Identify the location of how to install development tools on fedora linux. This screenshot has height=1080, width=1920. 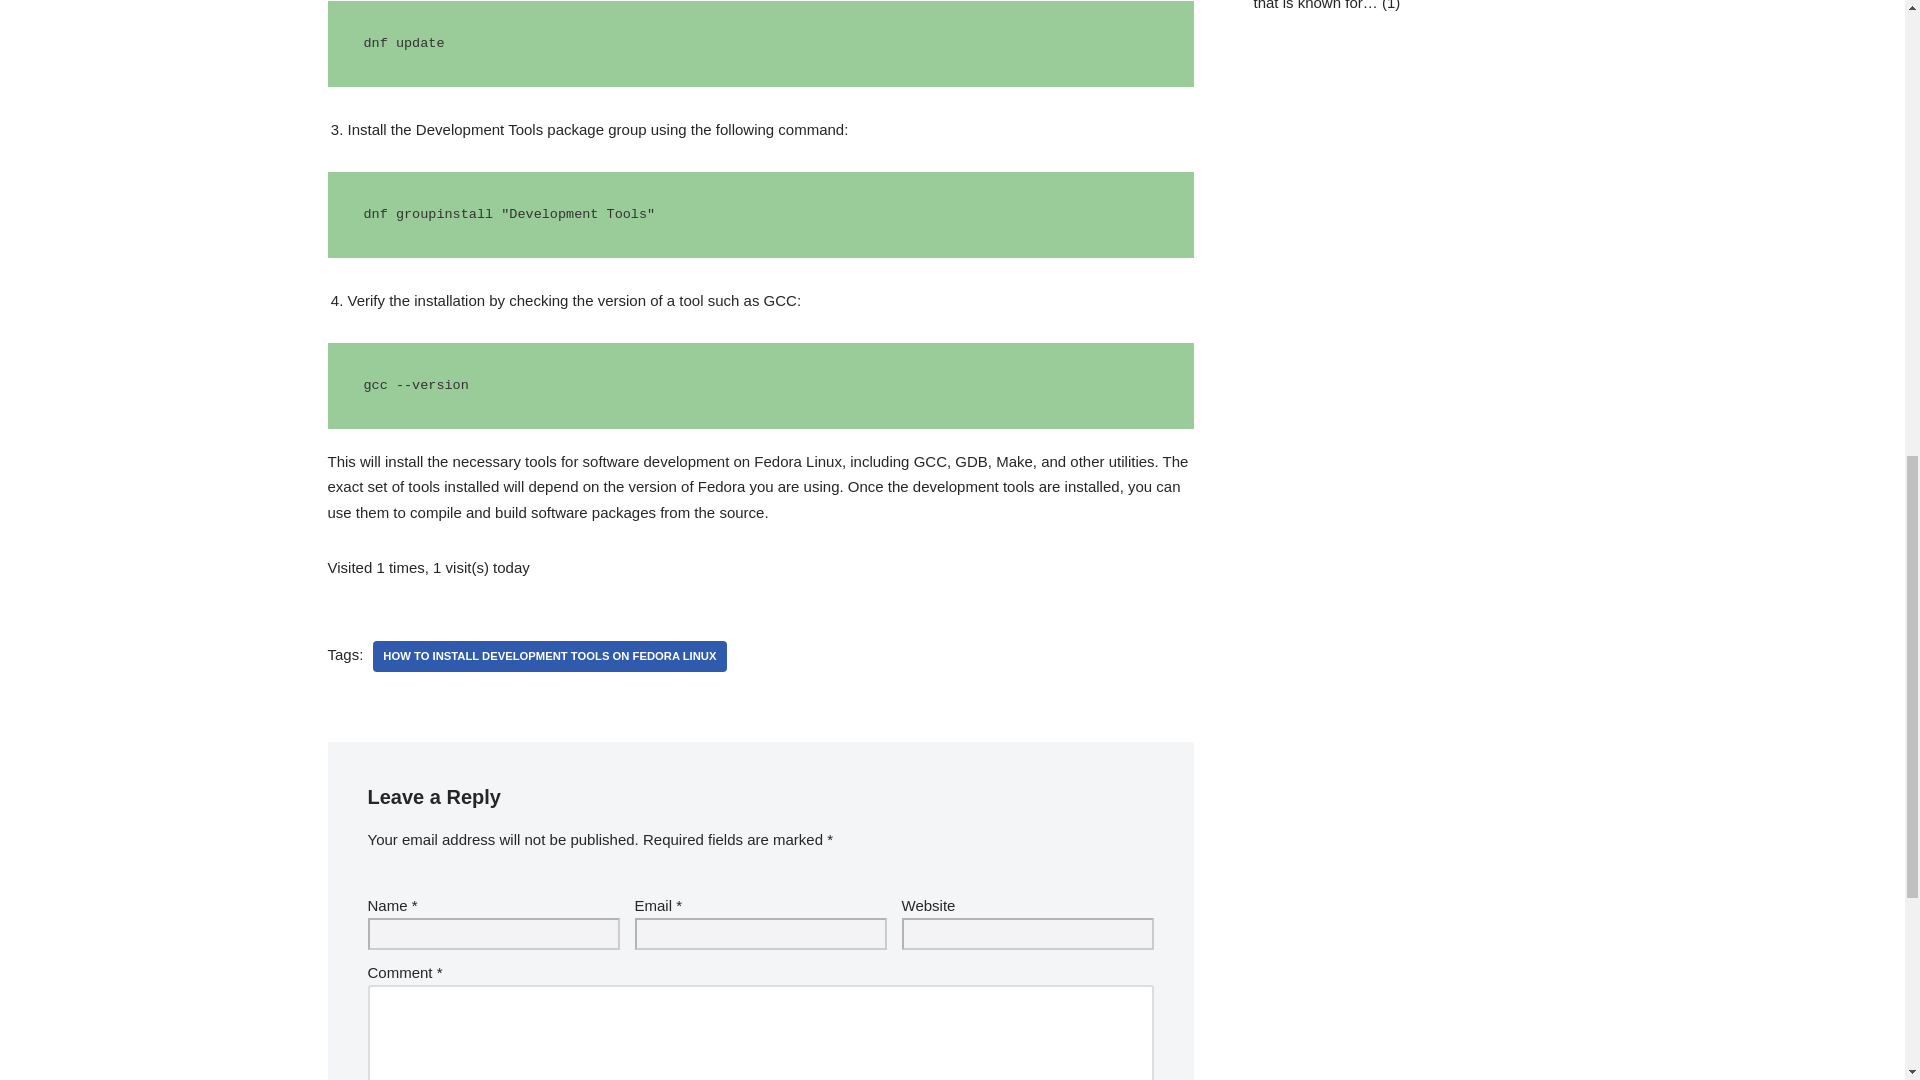
(548, 656).